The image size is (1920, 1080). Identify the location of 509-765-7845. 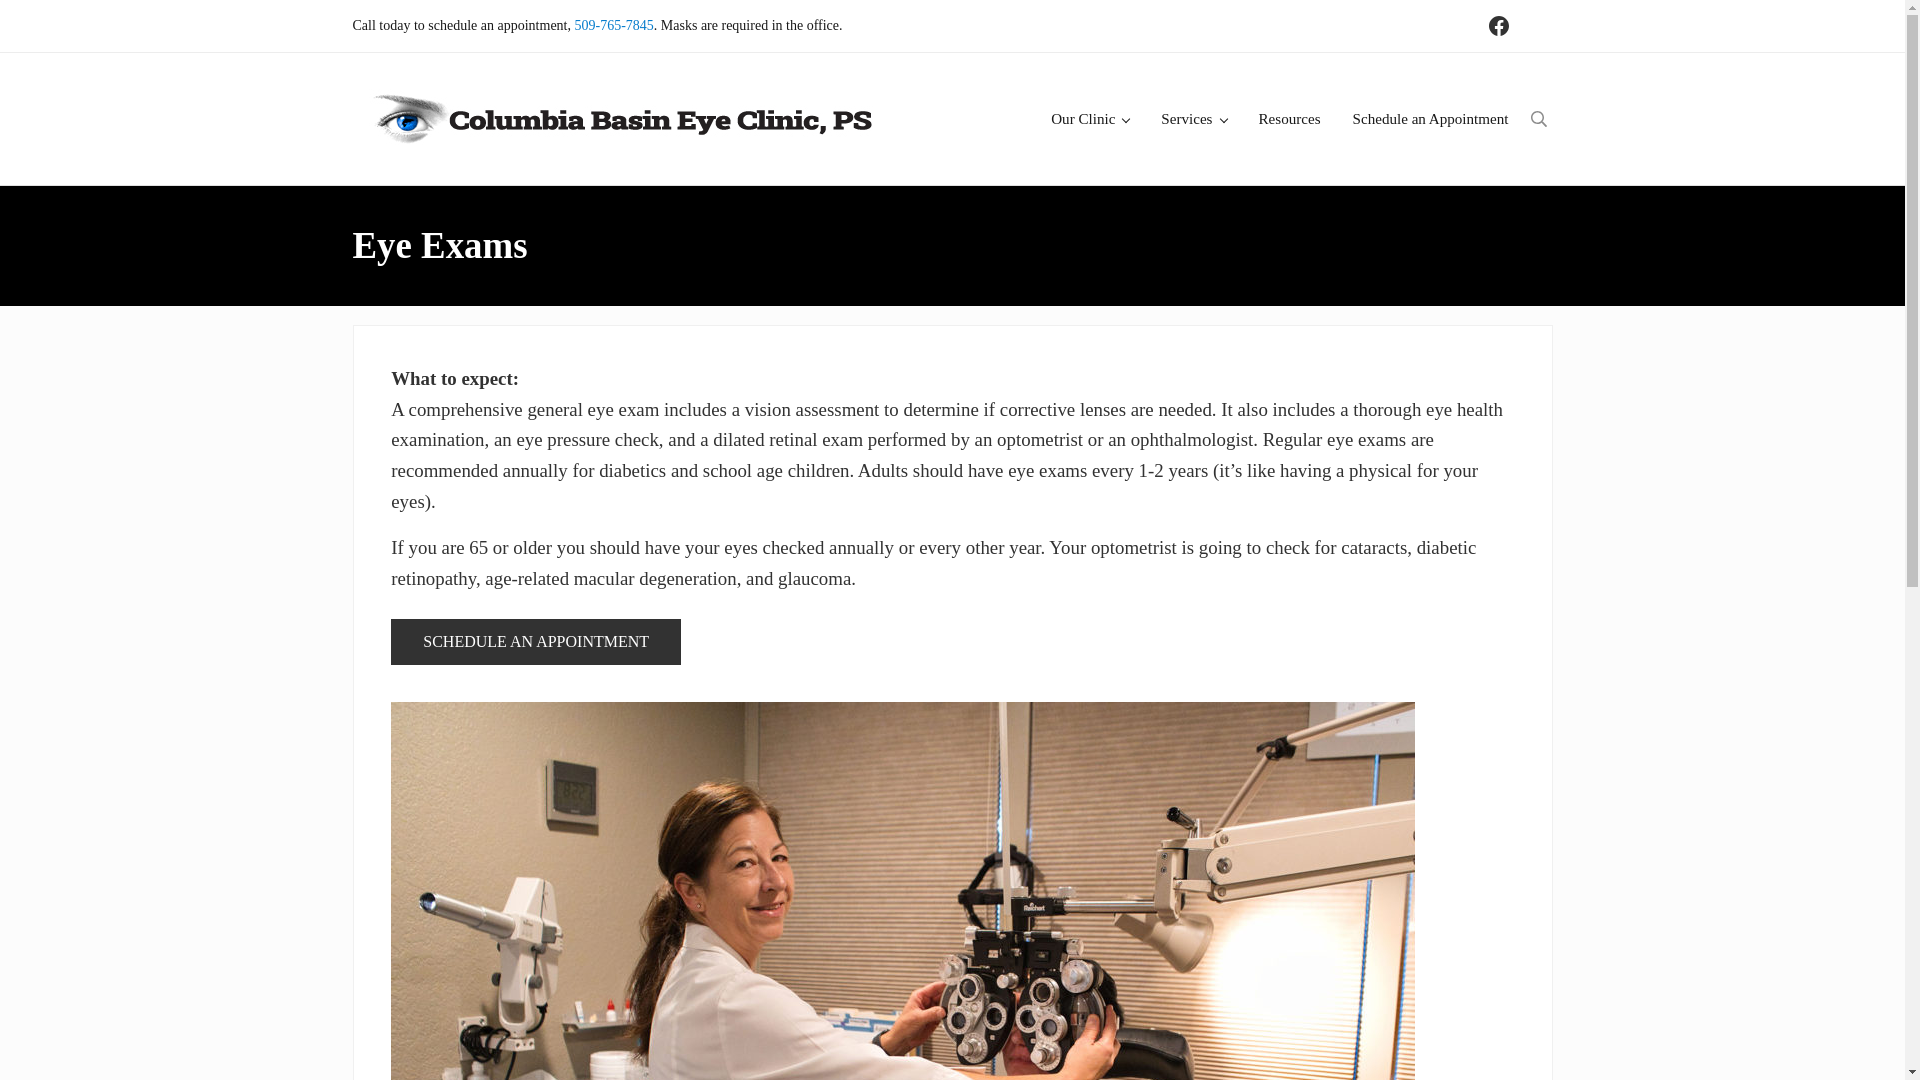
(614, 26).